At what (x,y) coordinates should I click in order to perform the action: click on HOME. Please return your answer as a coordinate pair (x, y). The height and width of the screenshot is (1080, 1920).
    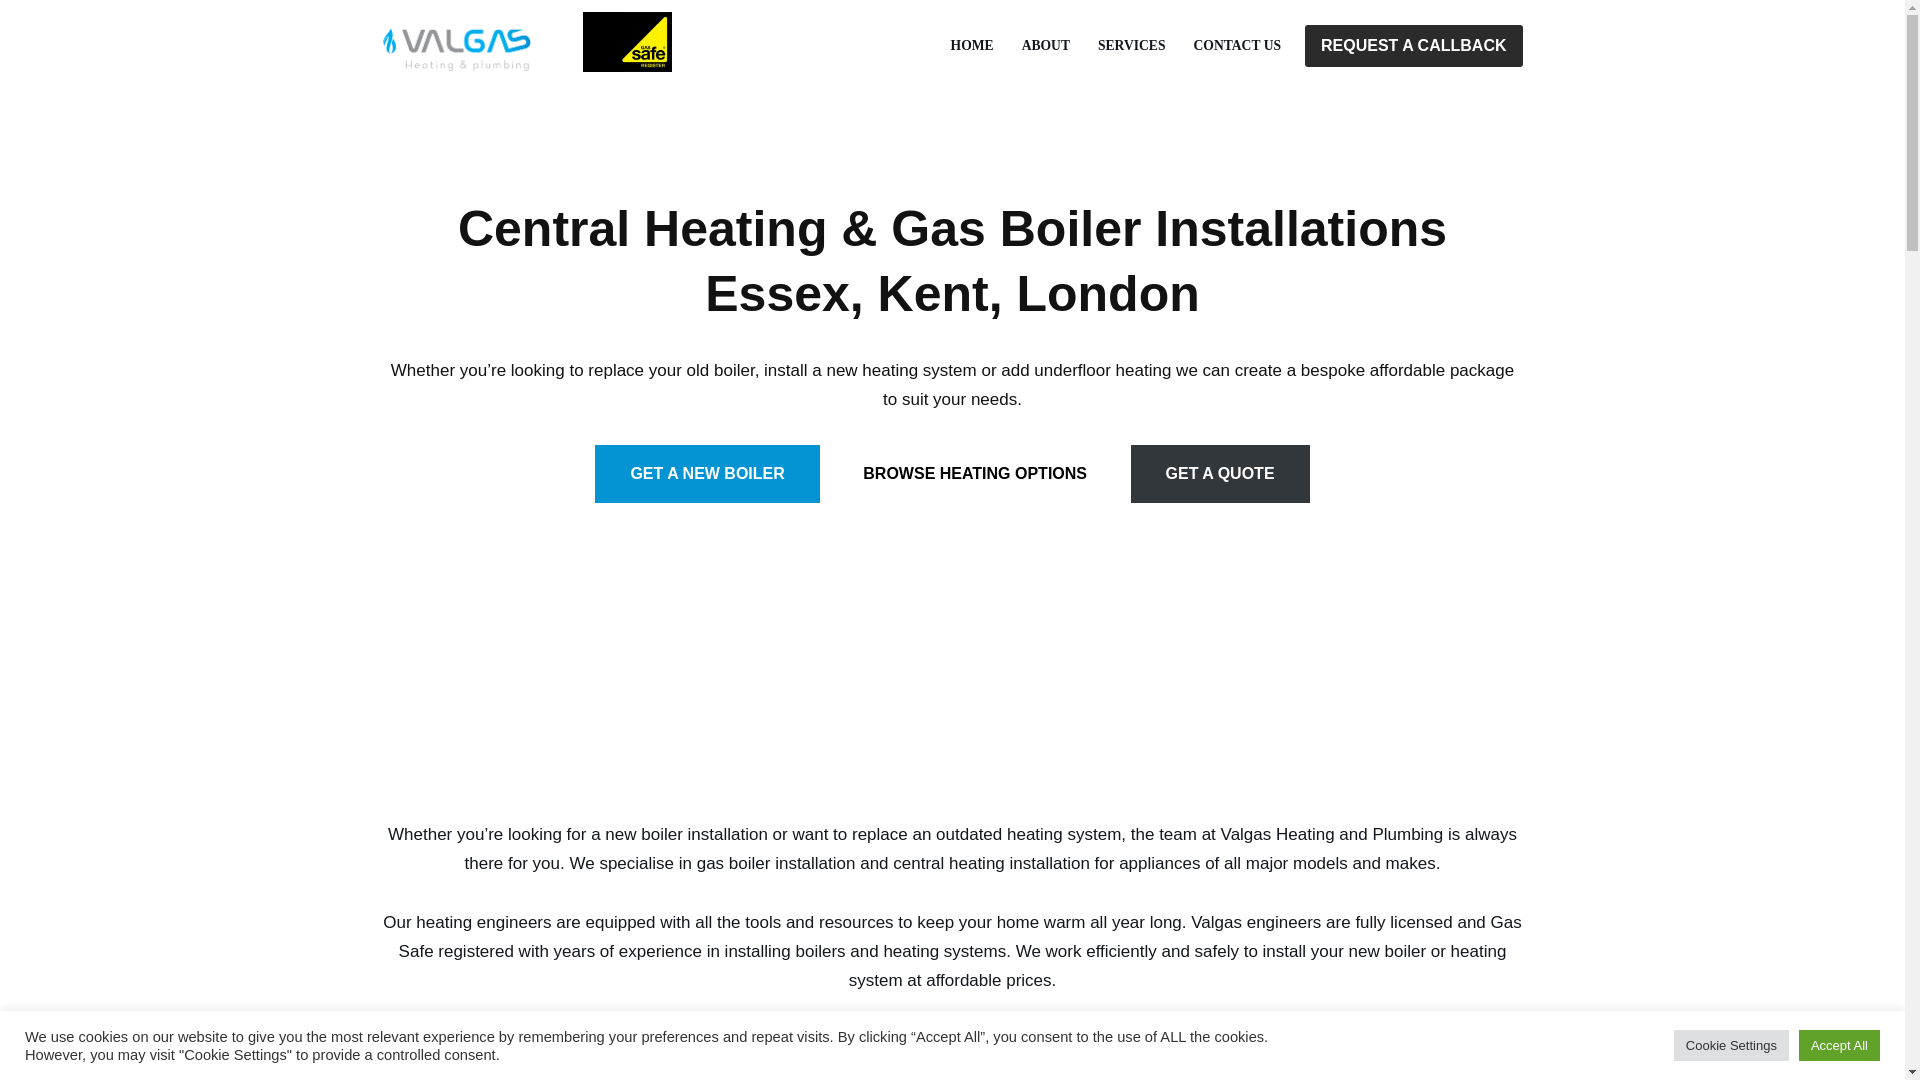
    Looking at the image, I should click on (972, 46).